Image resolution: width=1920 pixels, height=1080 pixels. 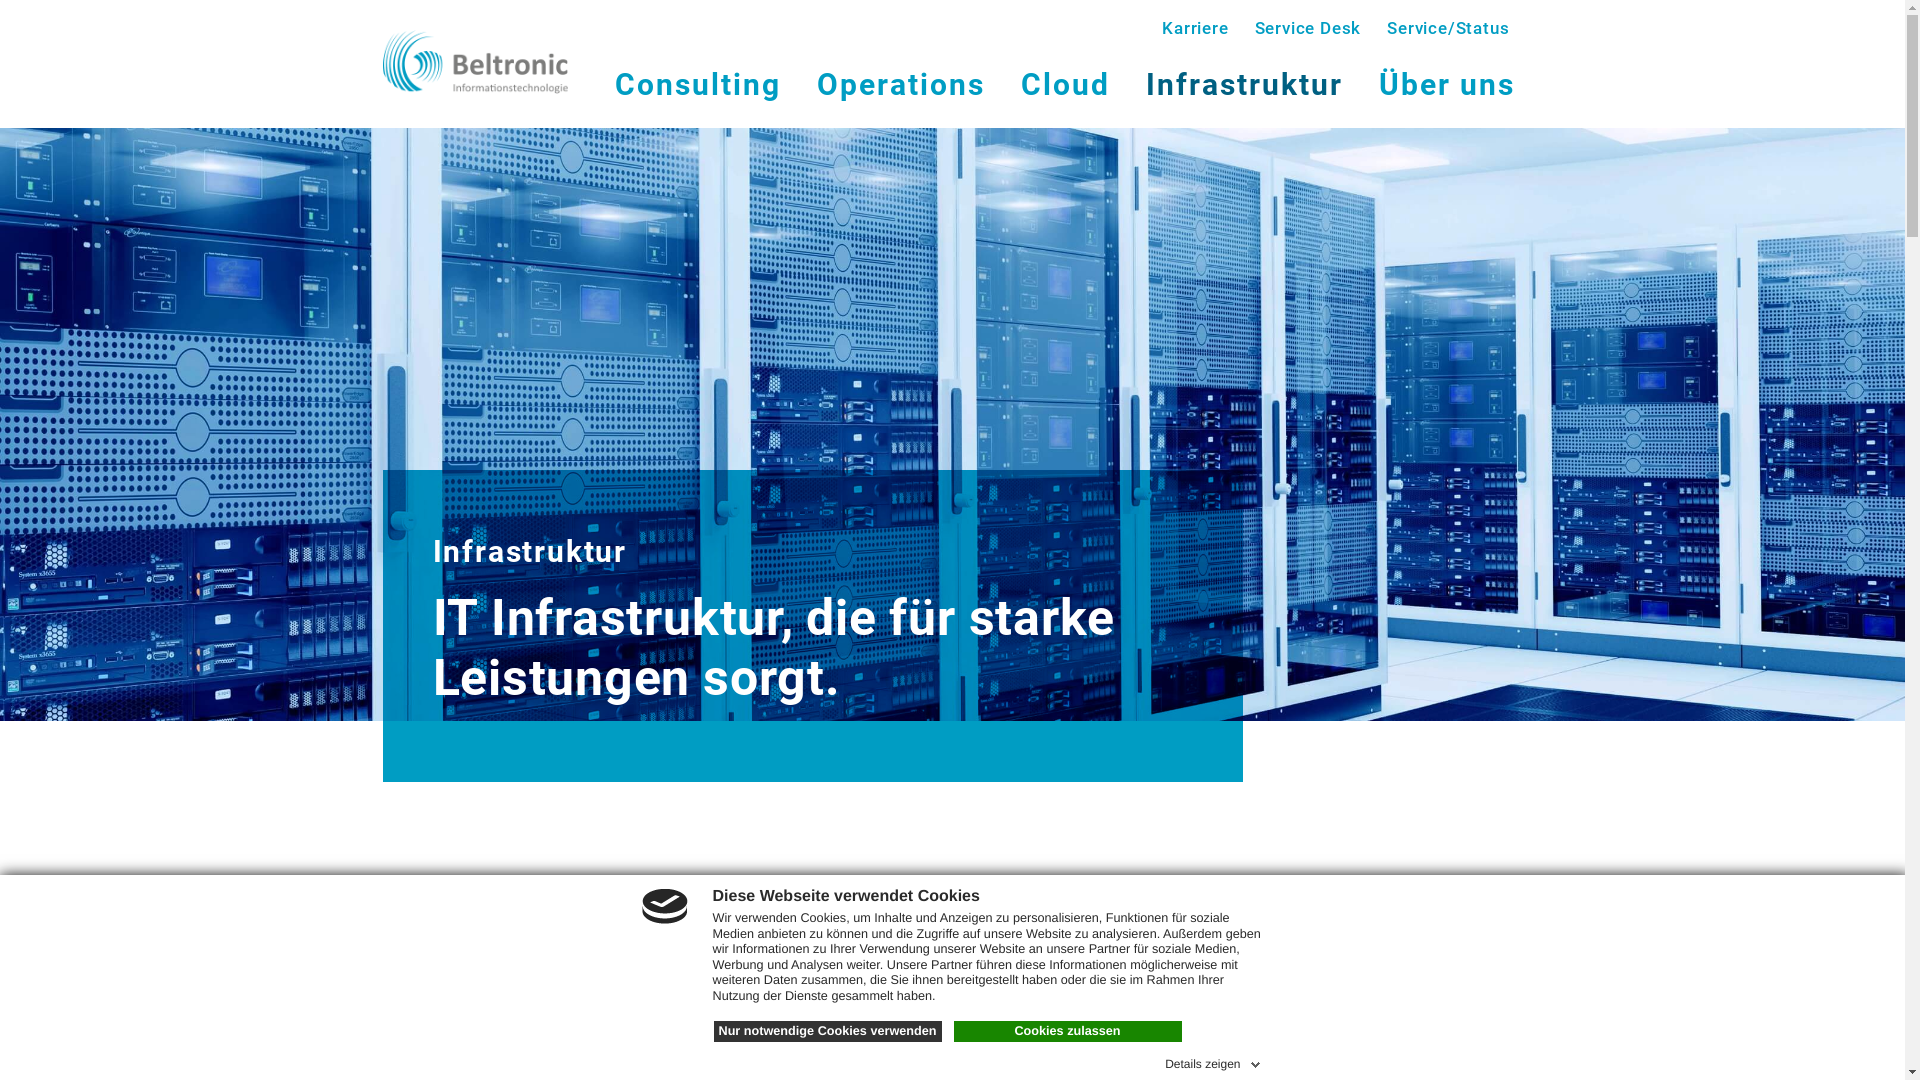 What do you see at coordinates (1195, 36) in the screenshot?
I see `Karriere` at bounding box center [1195, 36].